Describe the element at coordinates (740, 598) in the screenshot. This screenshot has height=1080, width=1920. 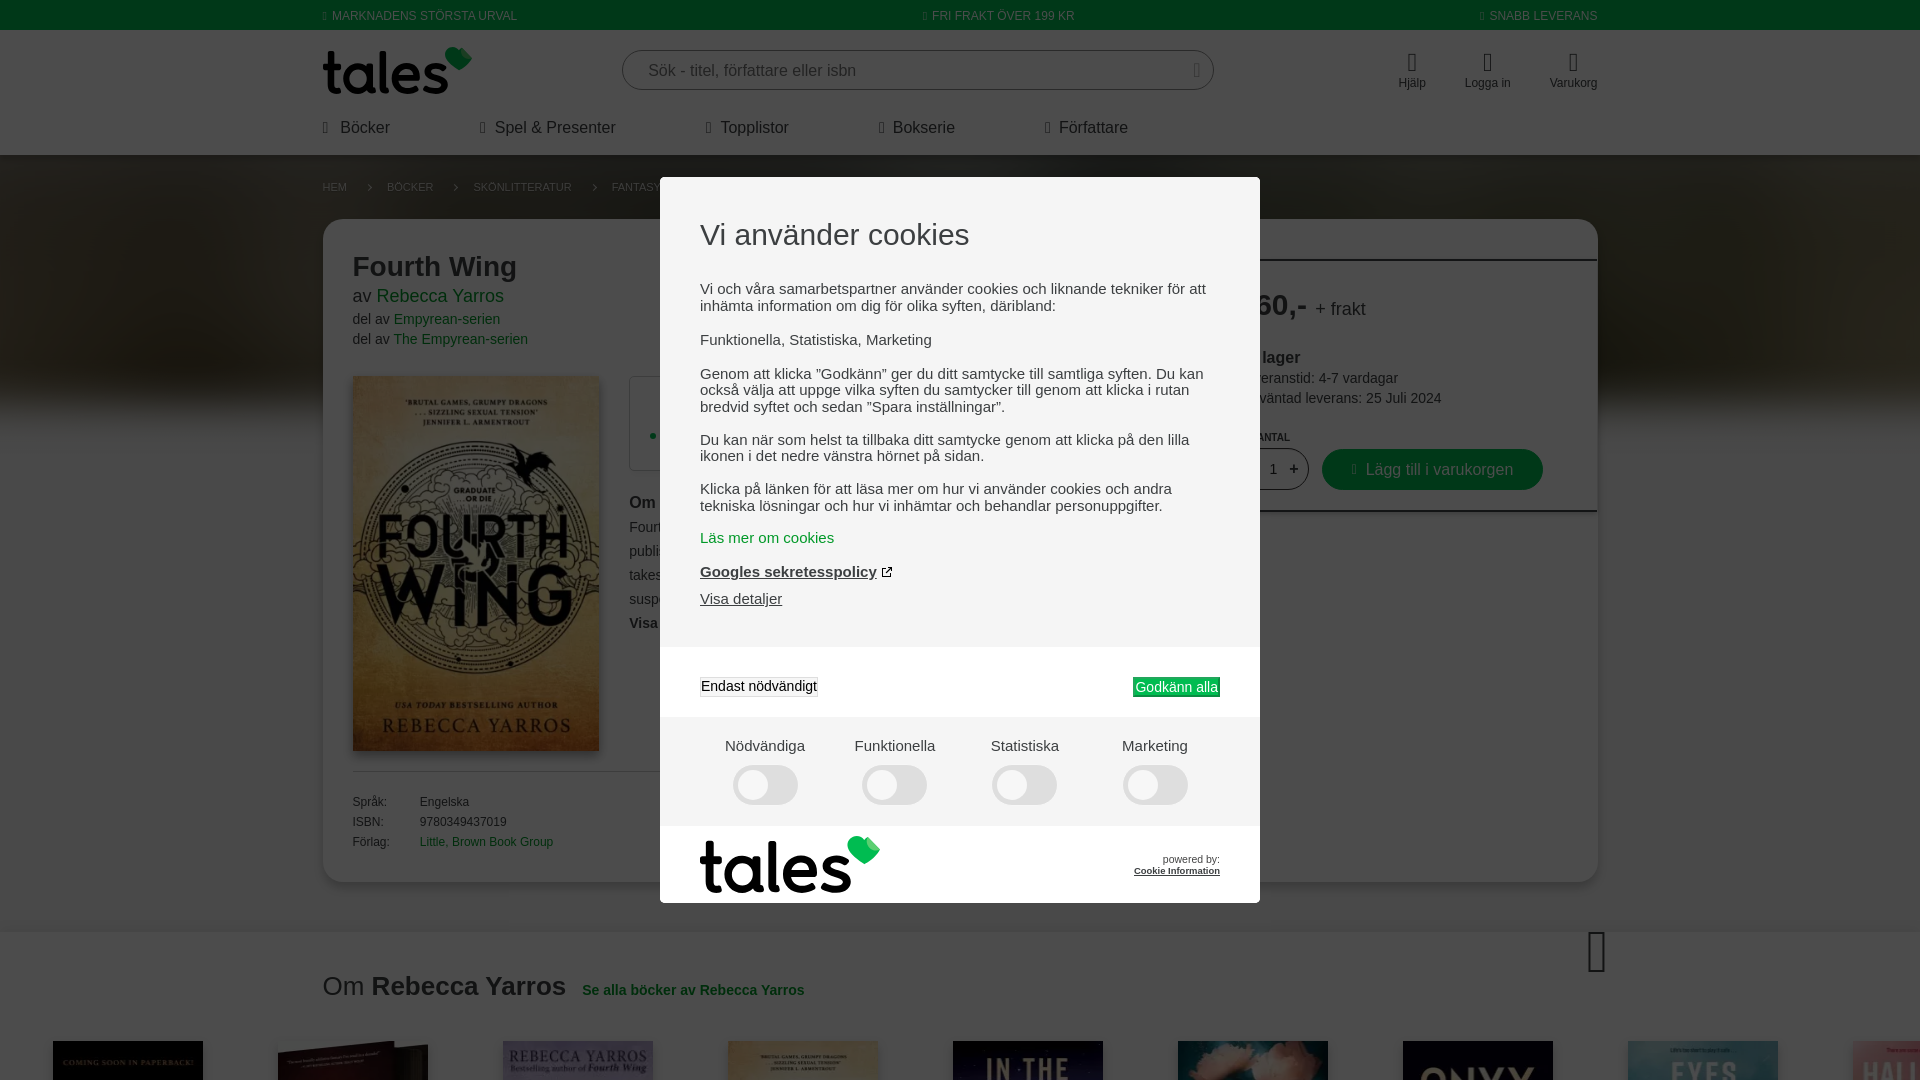
I see `Visa detaljer` at that location.